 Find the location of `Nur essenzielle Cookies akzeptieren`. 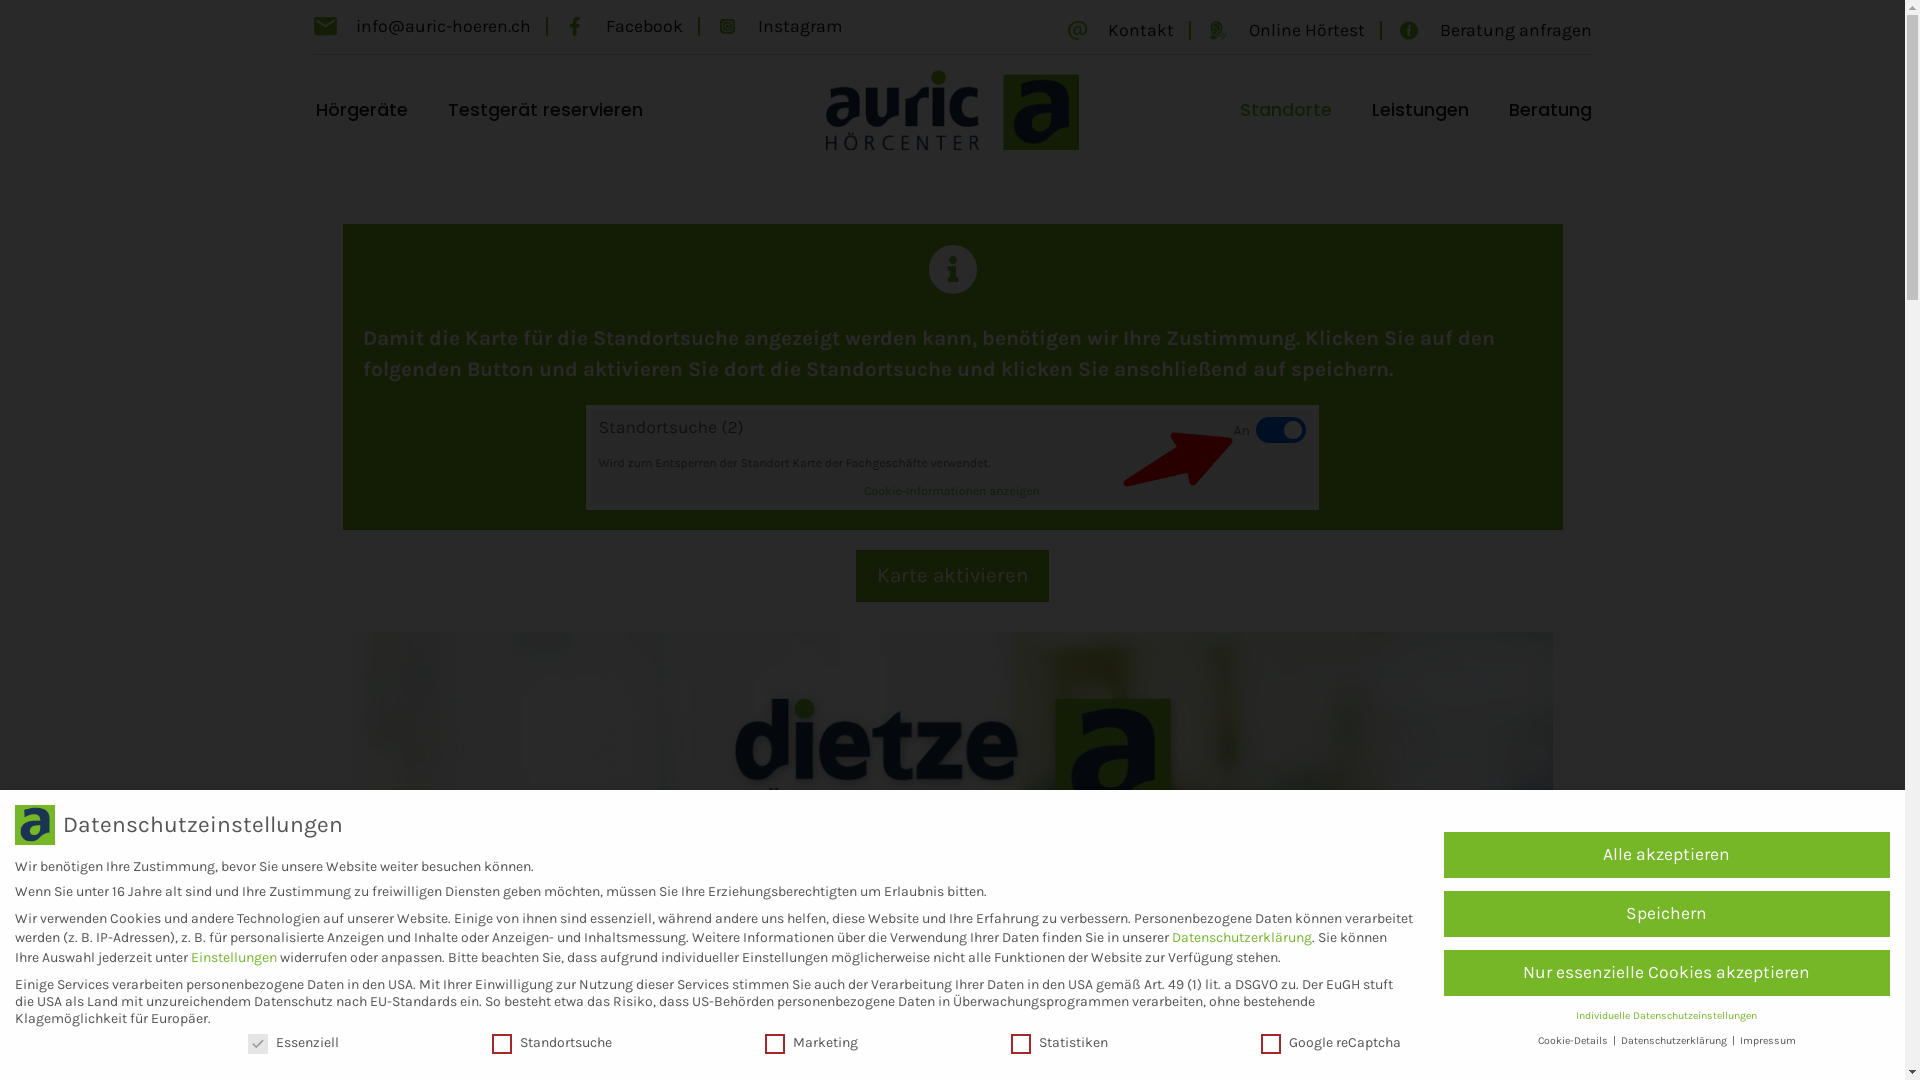

Nur essenzielle Cookies akzeptieren is located at coordinates (1667, 973).